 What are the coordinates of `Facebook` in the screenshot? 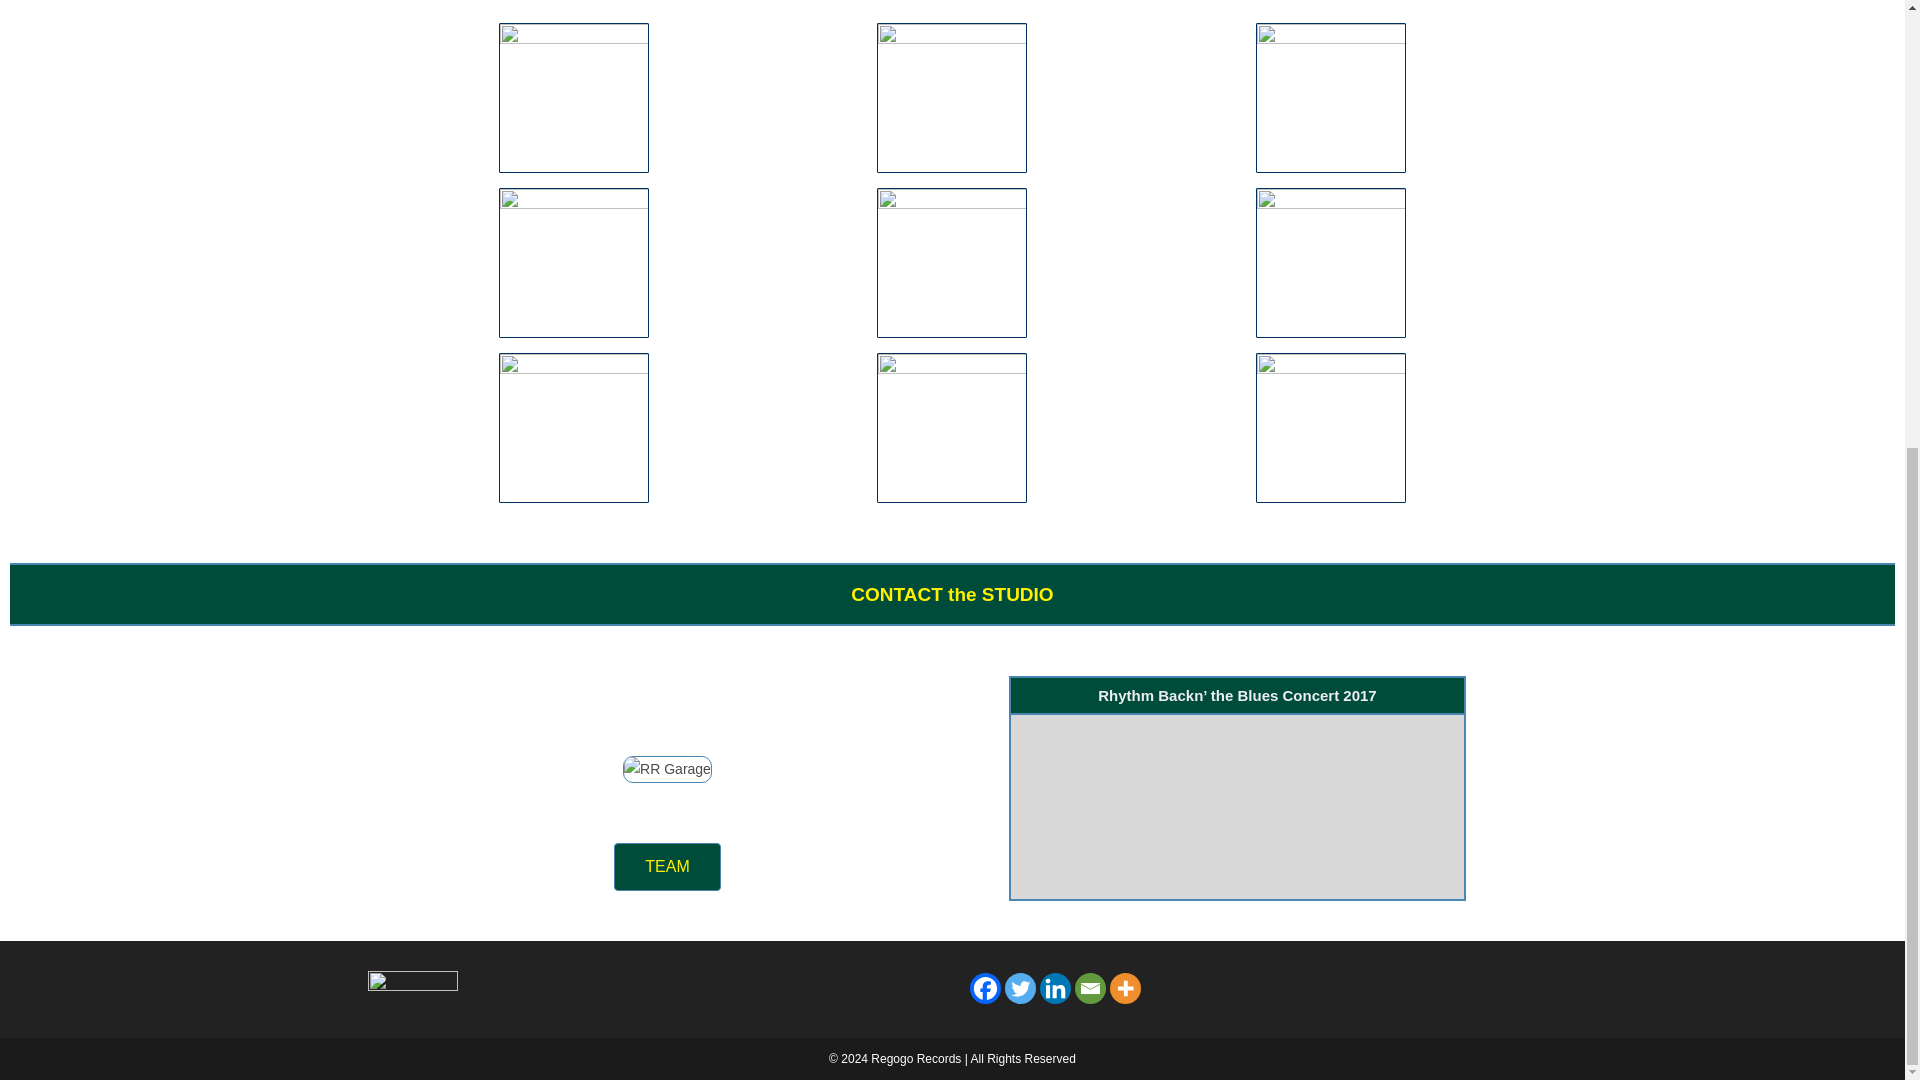 It's located at (984, 988).